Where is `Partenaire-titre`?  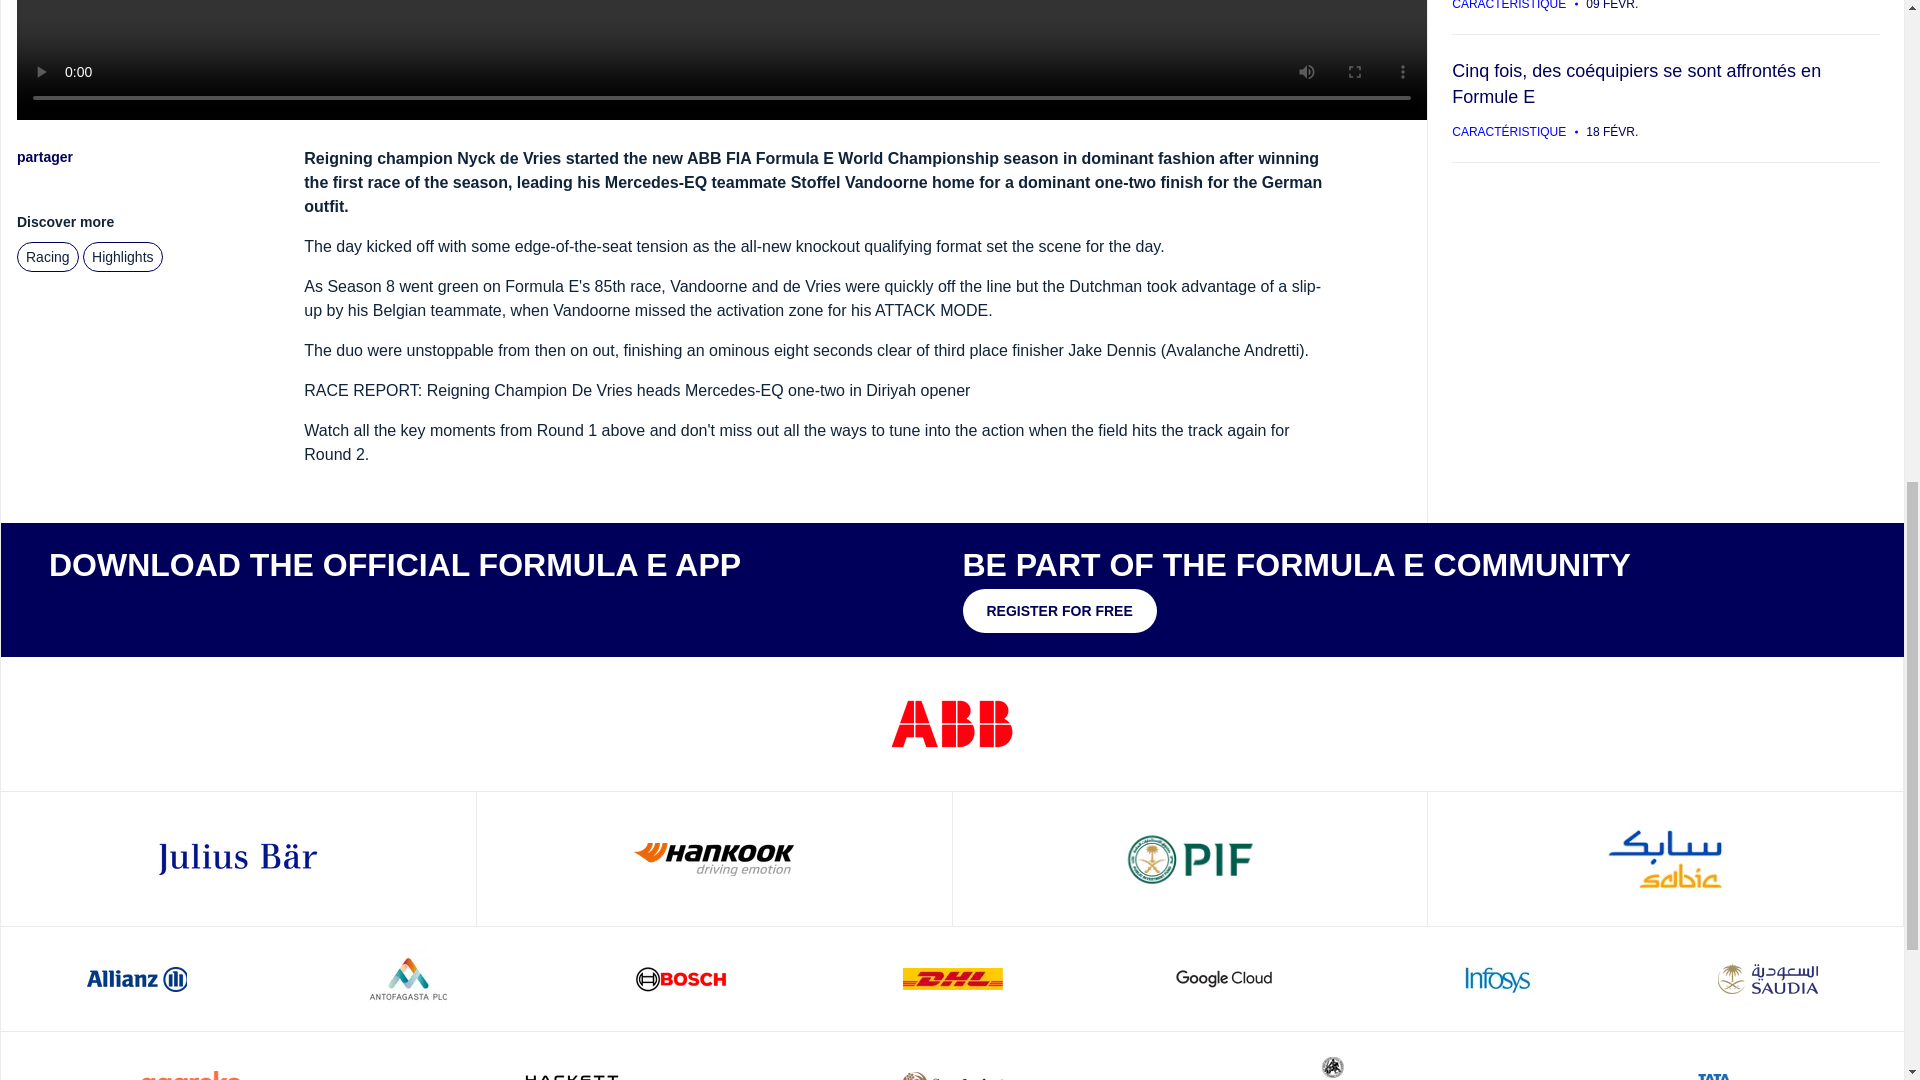 Partenaire-titre is located at coordinates (952, 724).